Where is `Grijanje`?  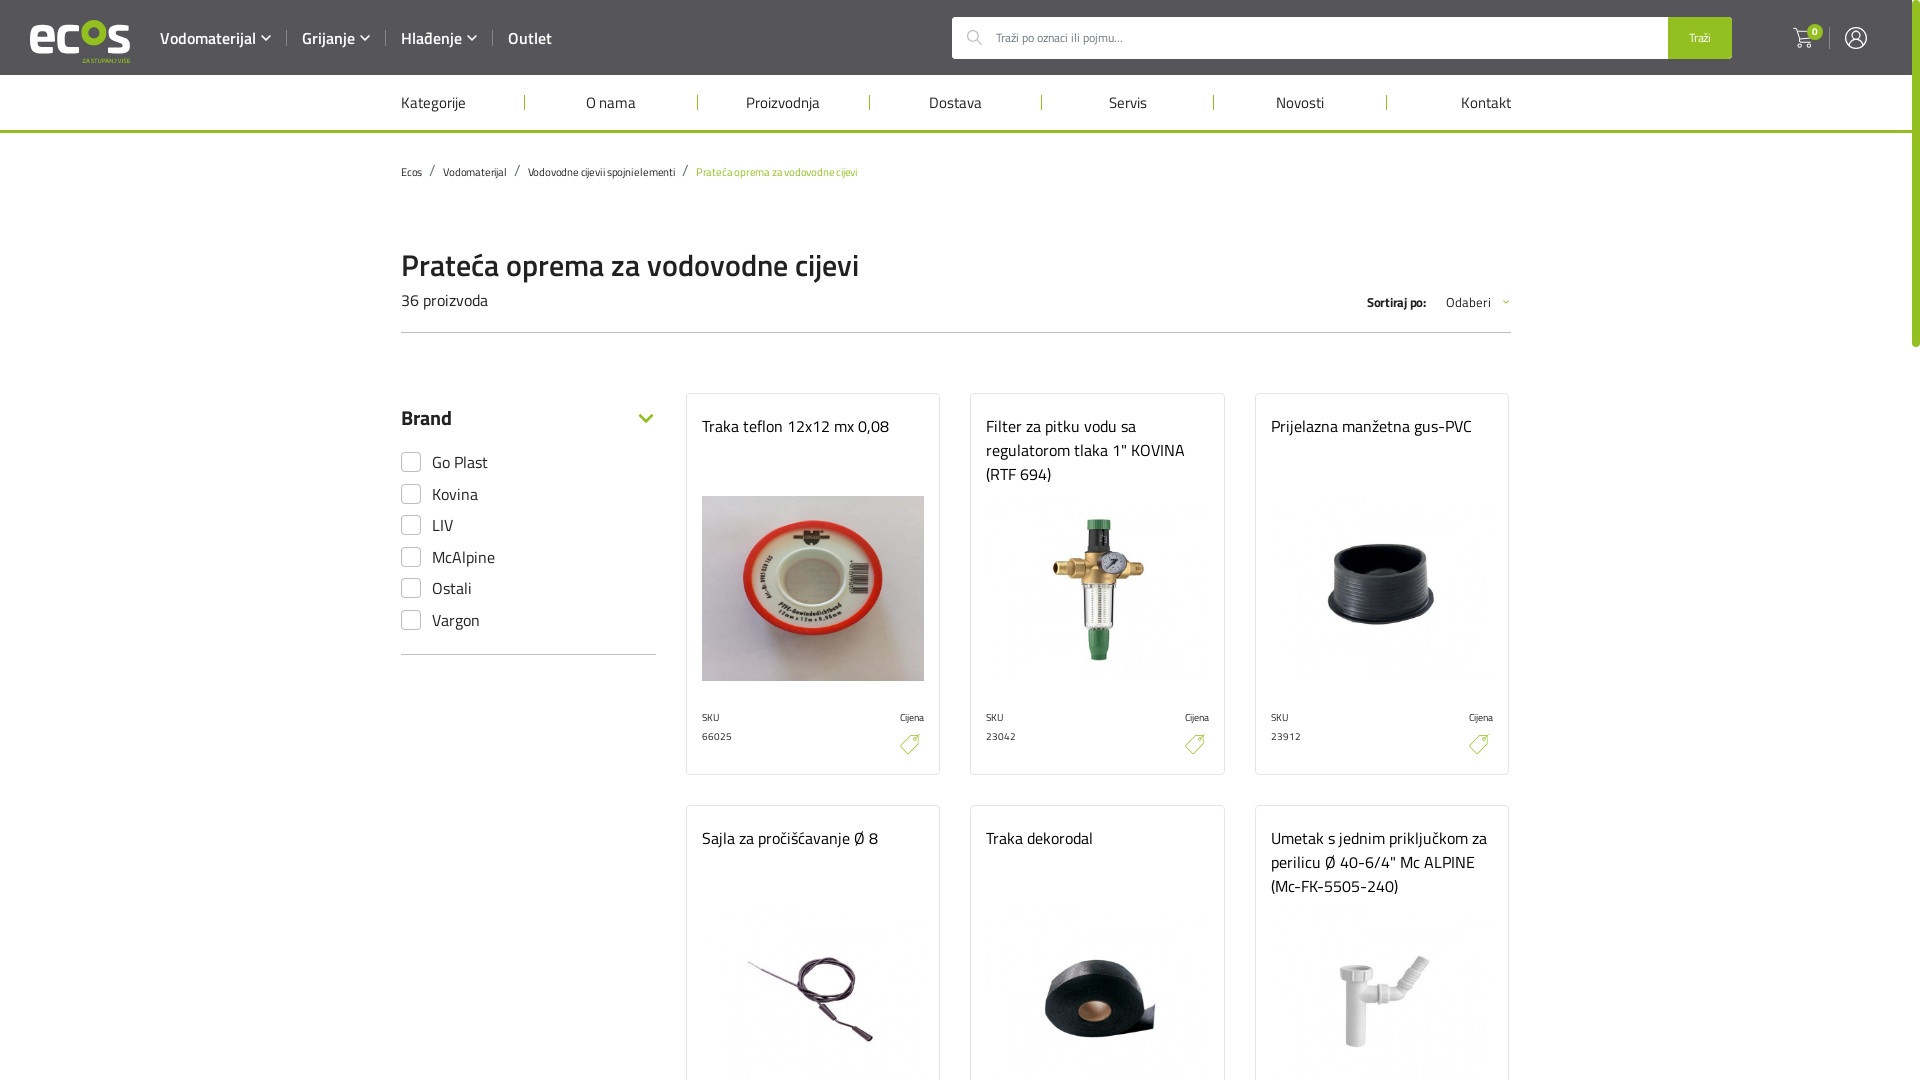 Grijanje is located at coordinates (336, 38).